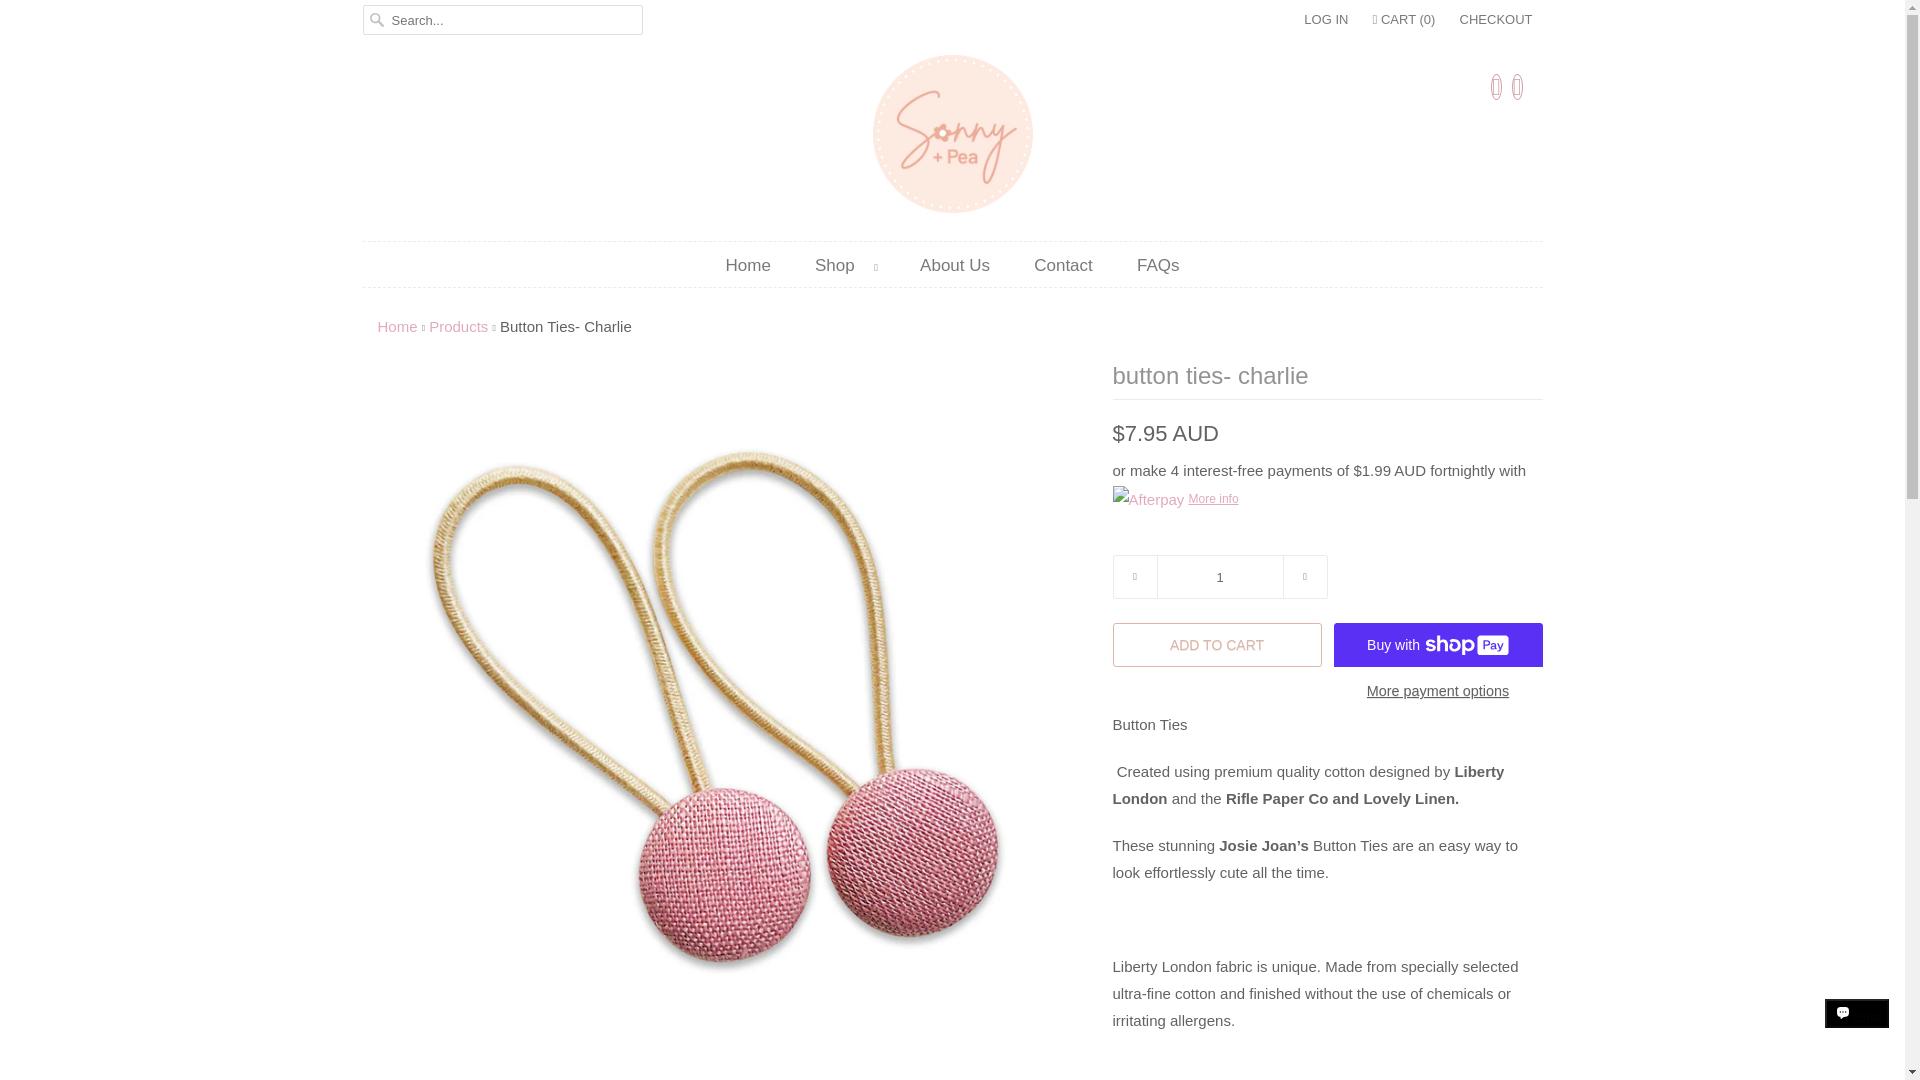  I want to click on Sonny and Pea, so click(952, 138).